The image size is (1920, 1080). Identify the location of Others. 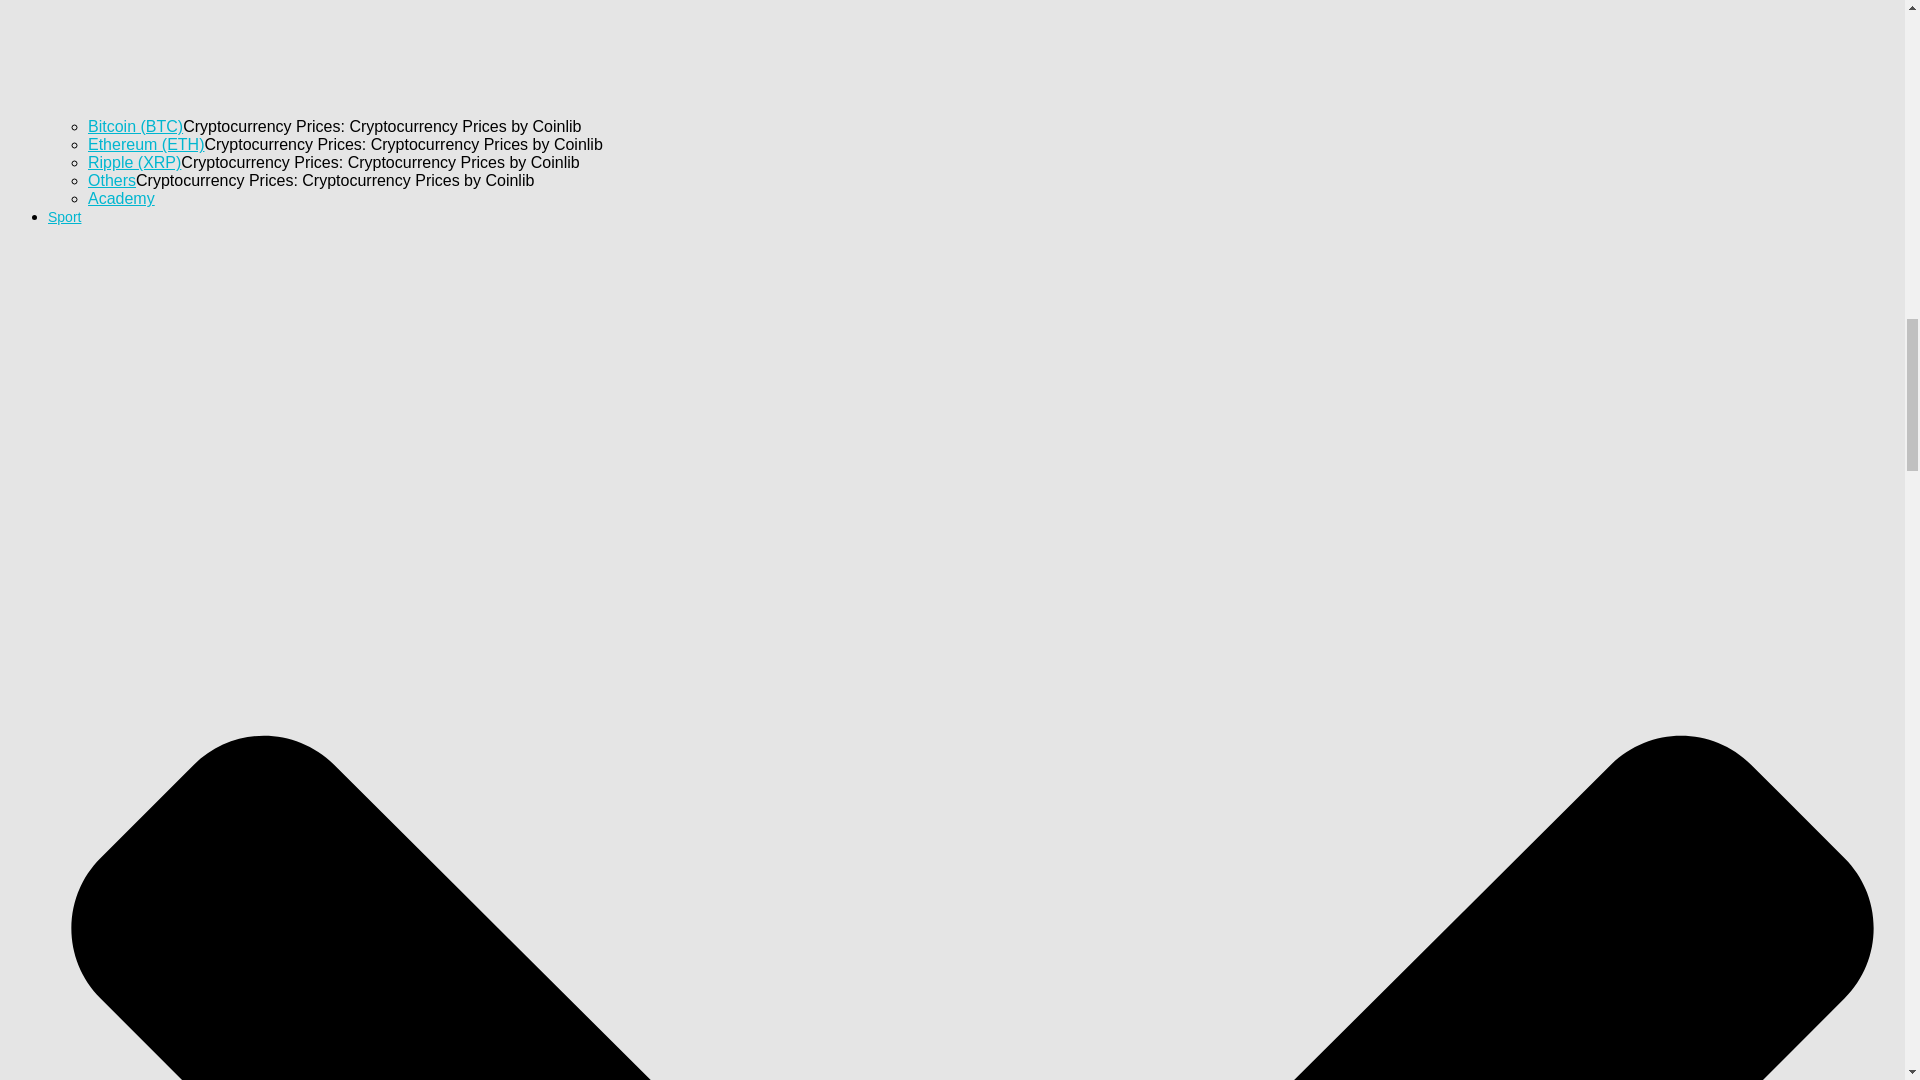
(112, 180).